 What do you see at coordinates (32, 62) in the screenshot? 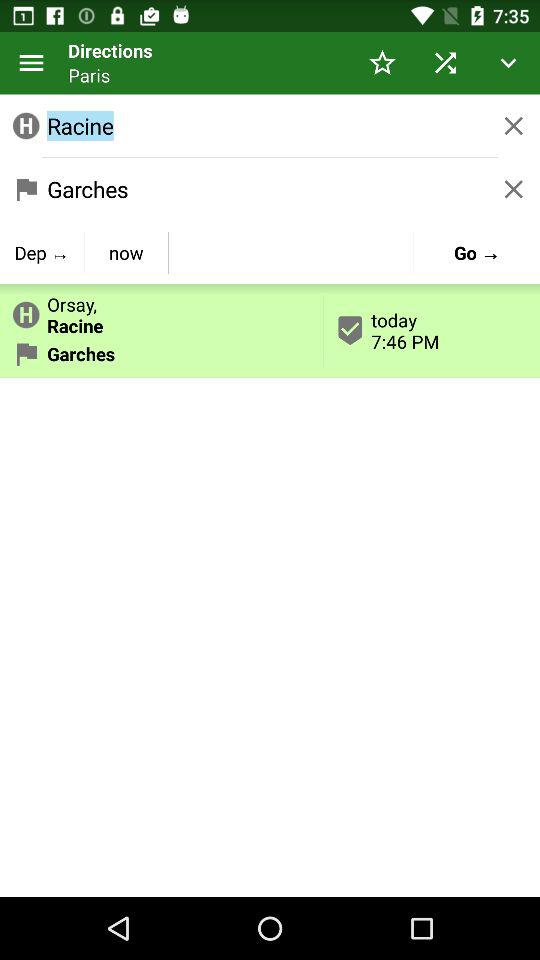
I see `turn off the icon to the left of directions item` at bounding box center [32, 62].